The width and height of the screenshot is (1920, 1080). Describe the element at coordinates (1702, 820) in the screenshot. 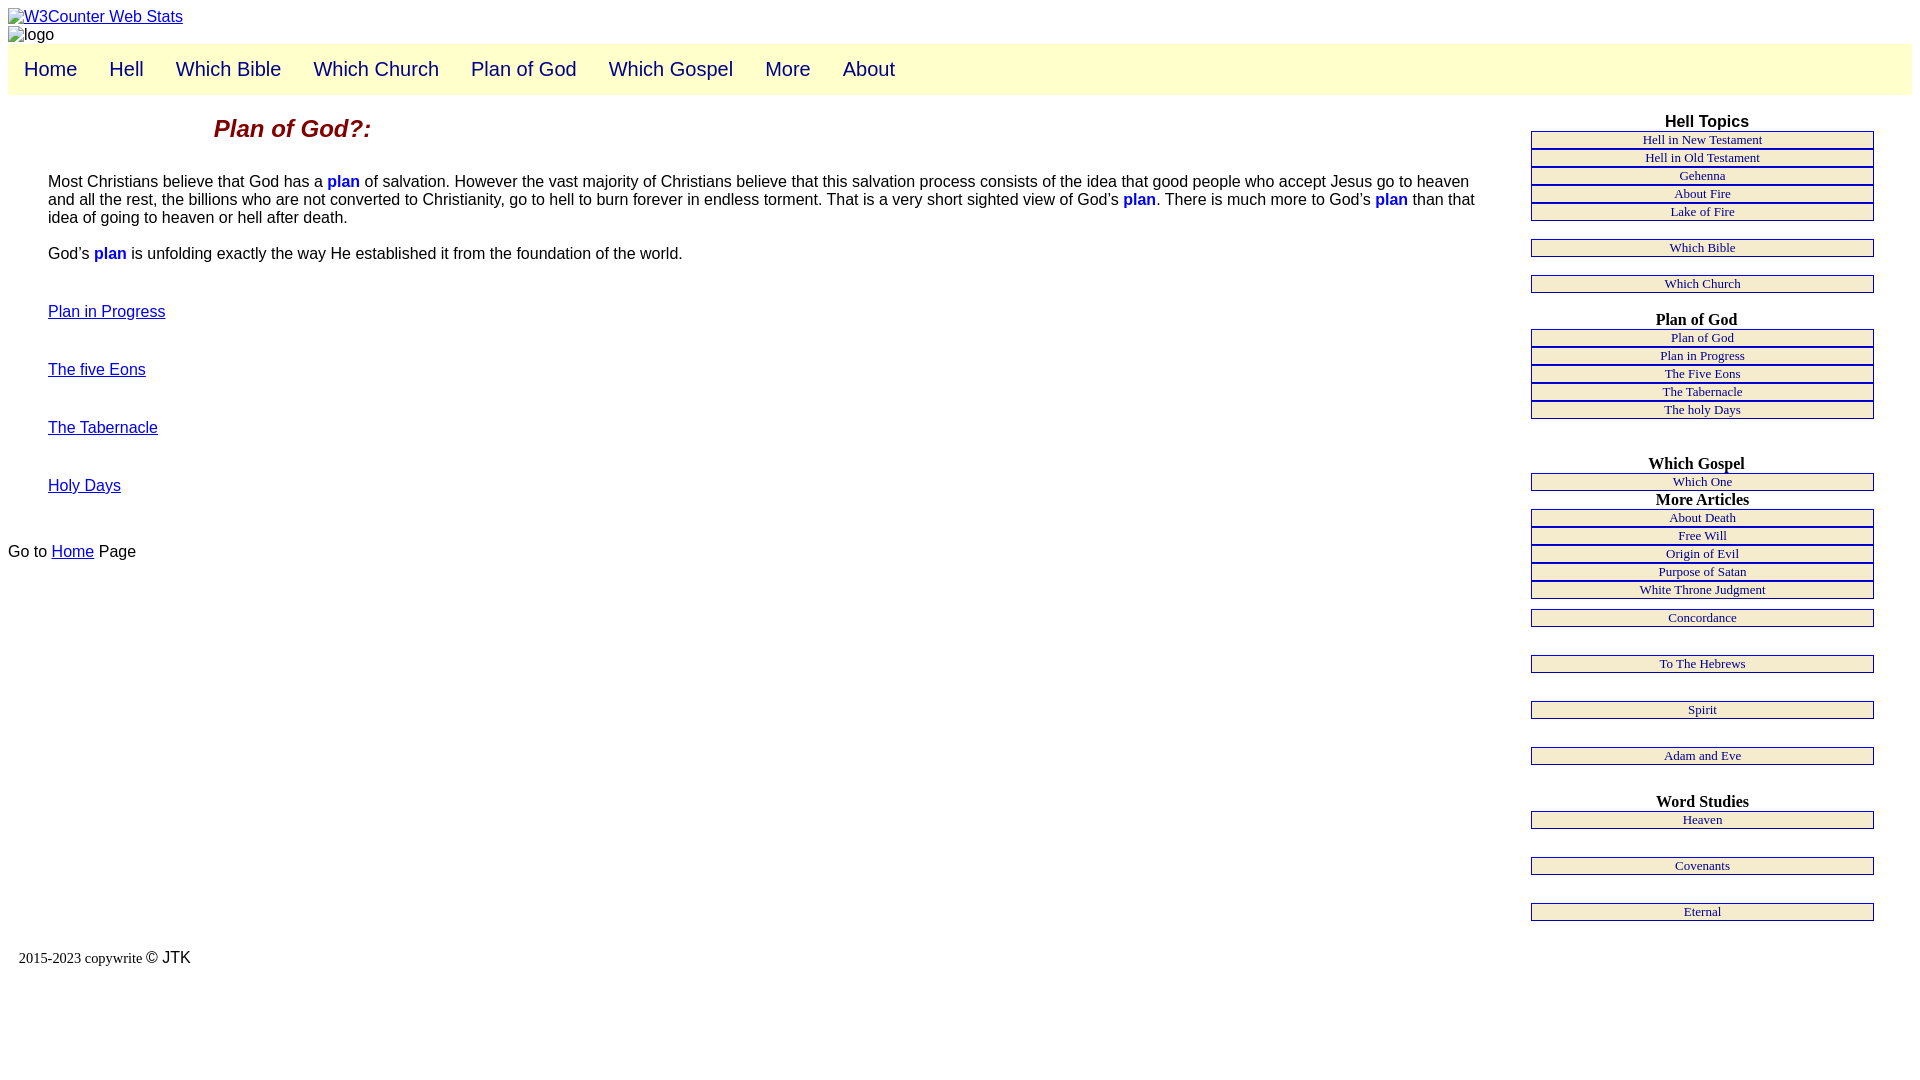

I see `Heaven` at that location.